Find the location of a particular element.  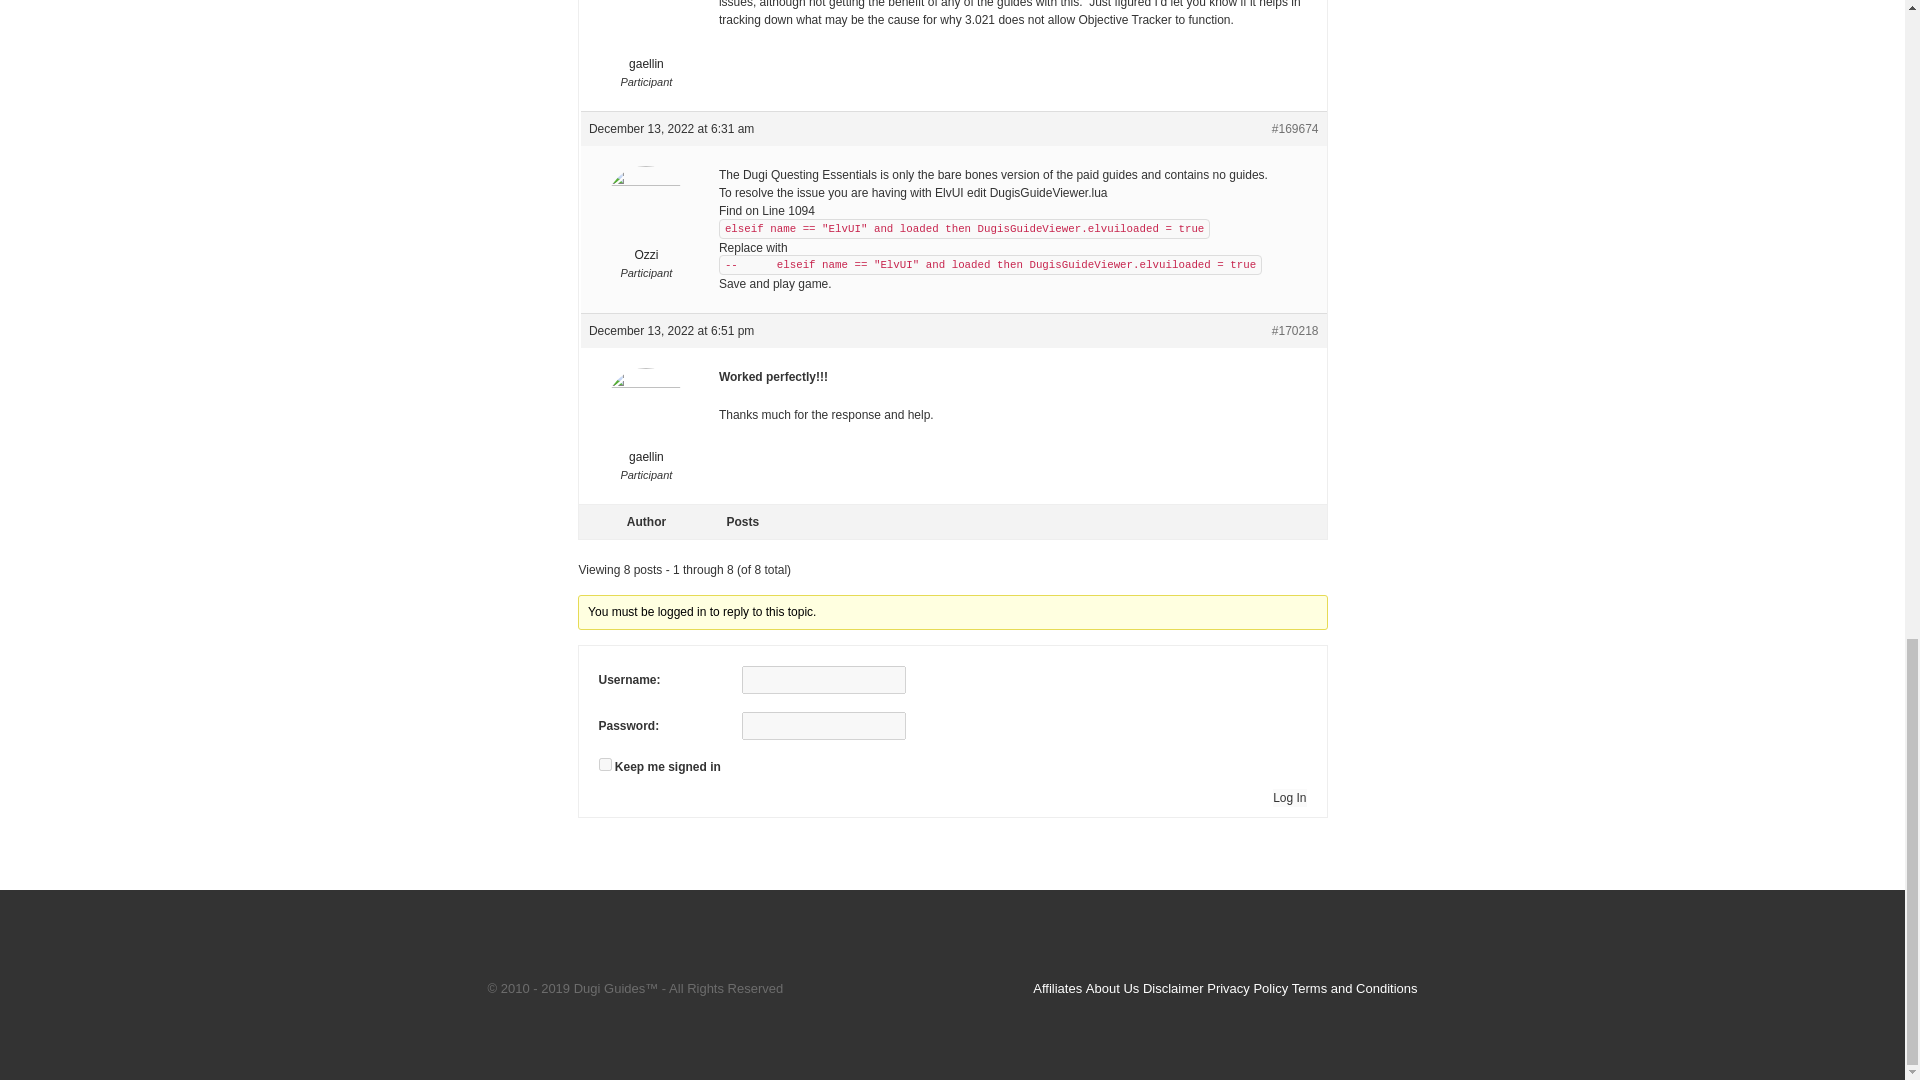

View gaellin's profile is located at coordinates (646, 36).